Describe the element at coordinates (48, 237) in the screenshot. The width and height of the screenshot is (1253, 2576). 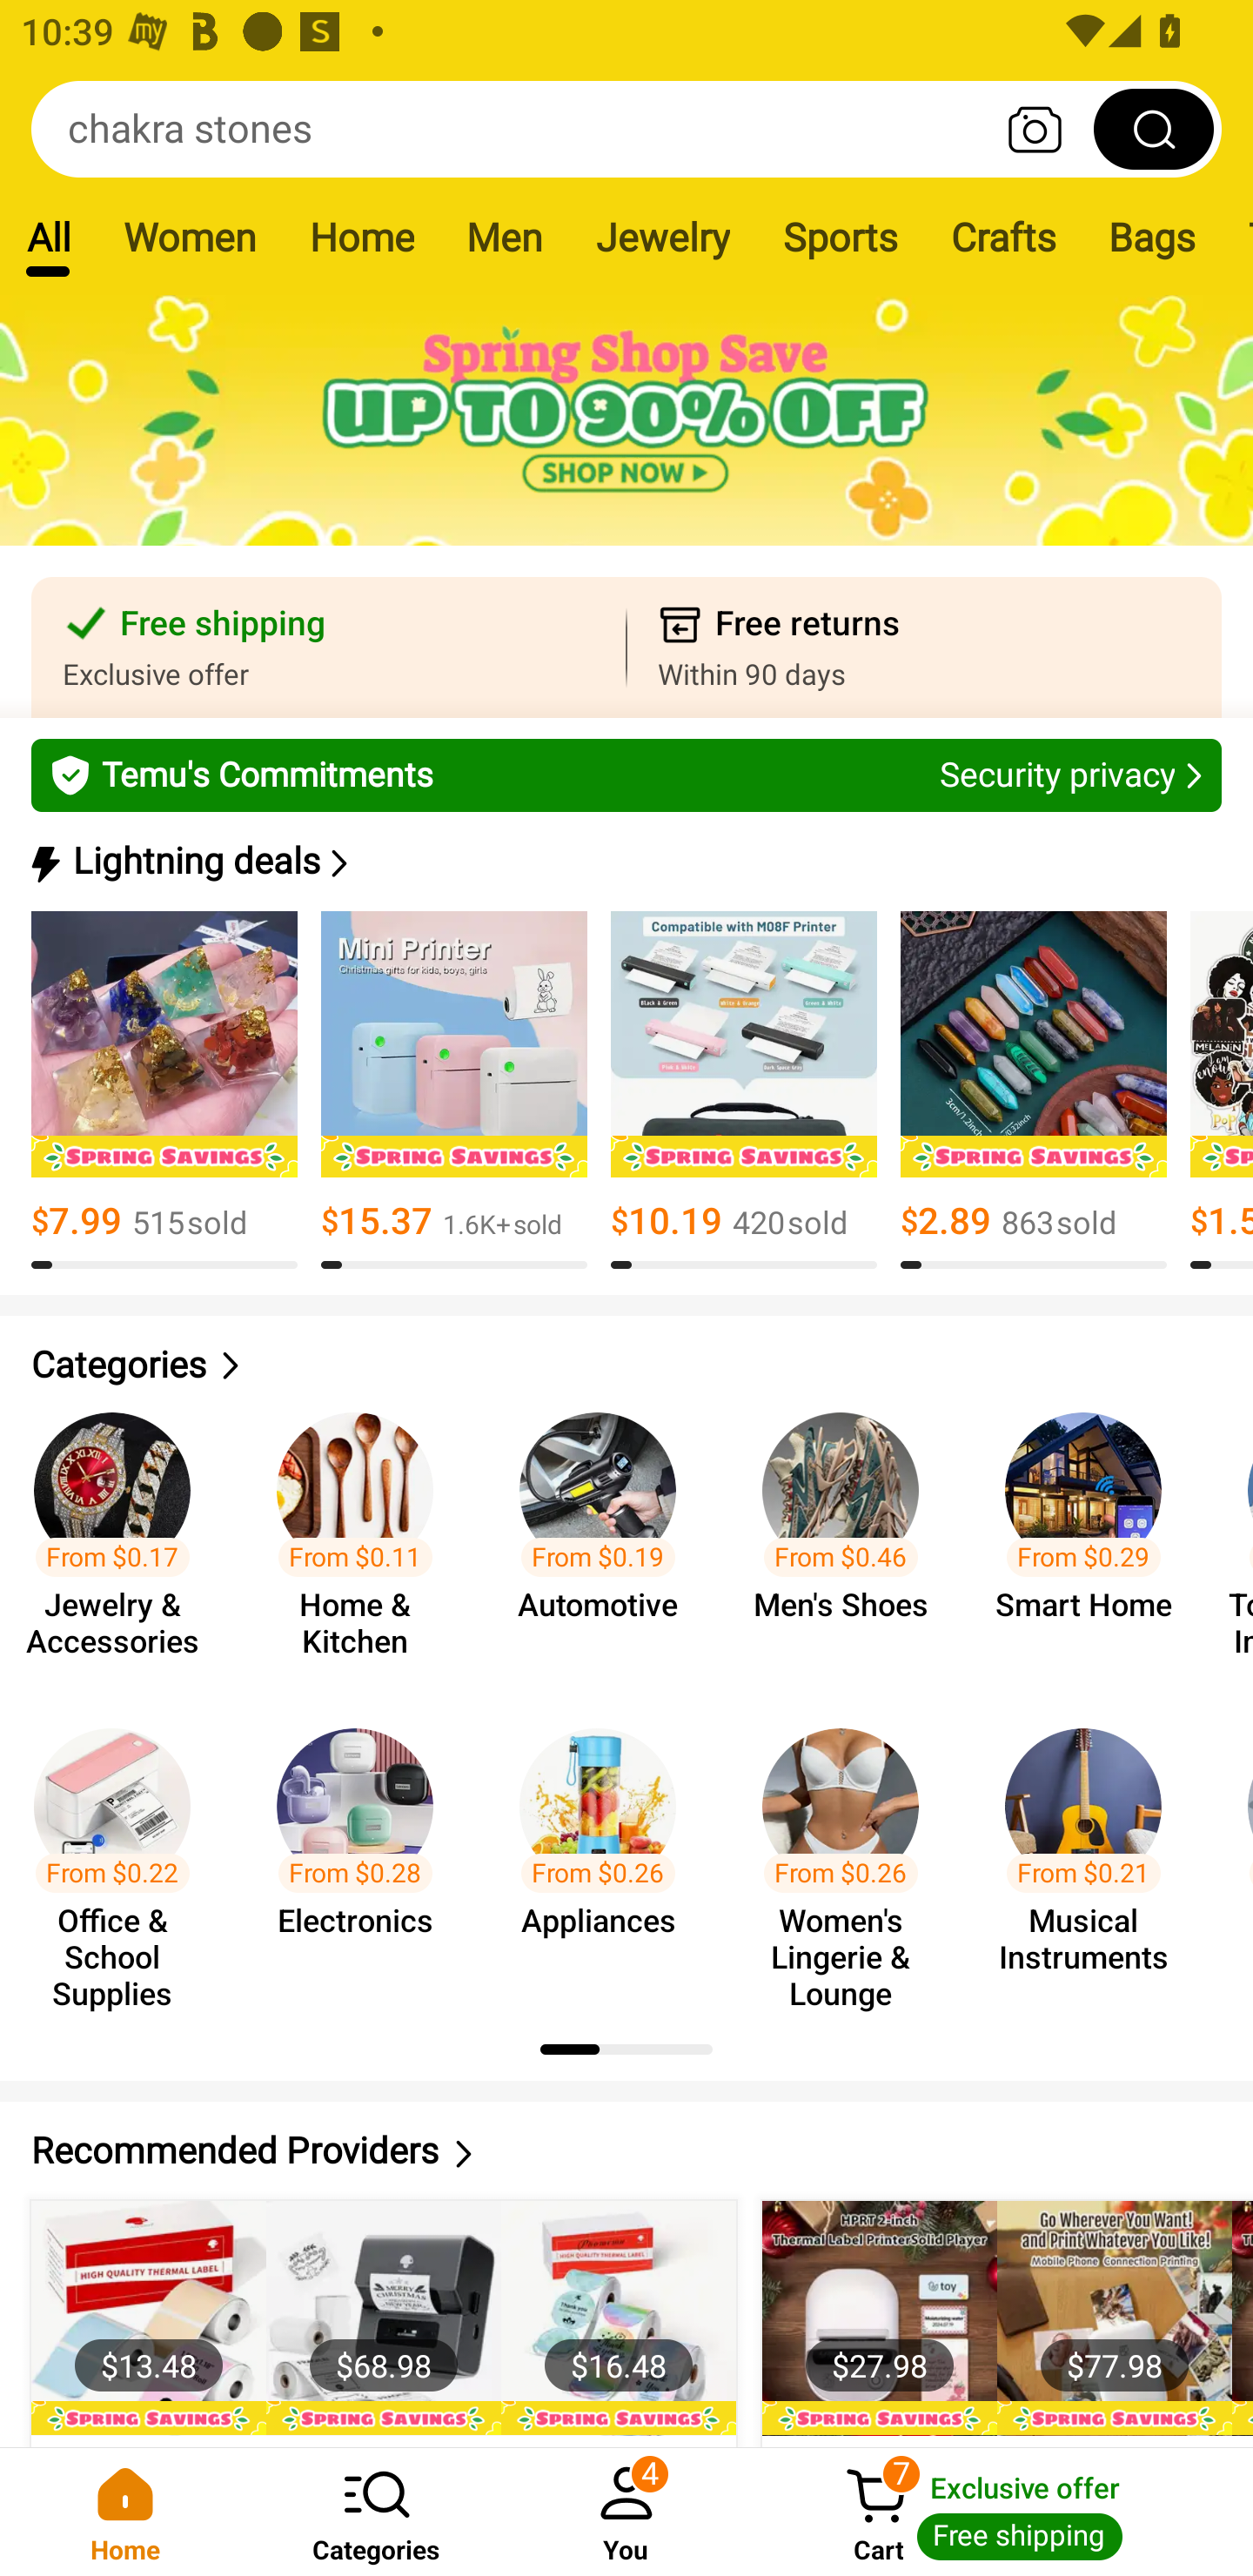
I see `All` at that location.